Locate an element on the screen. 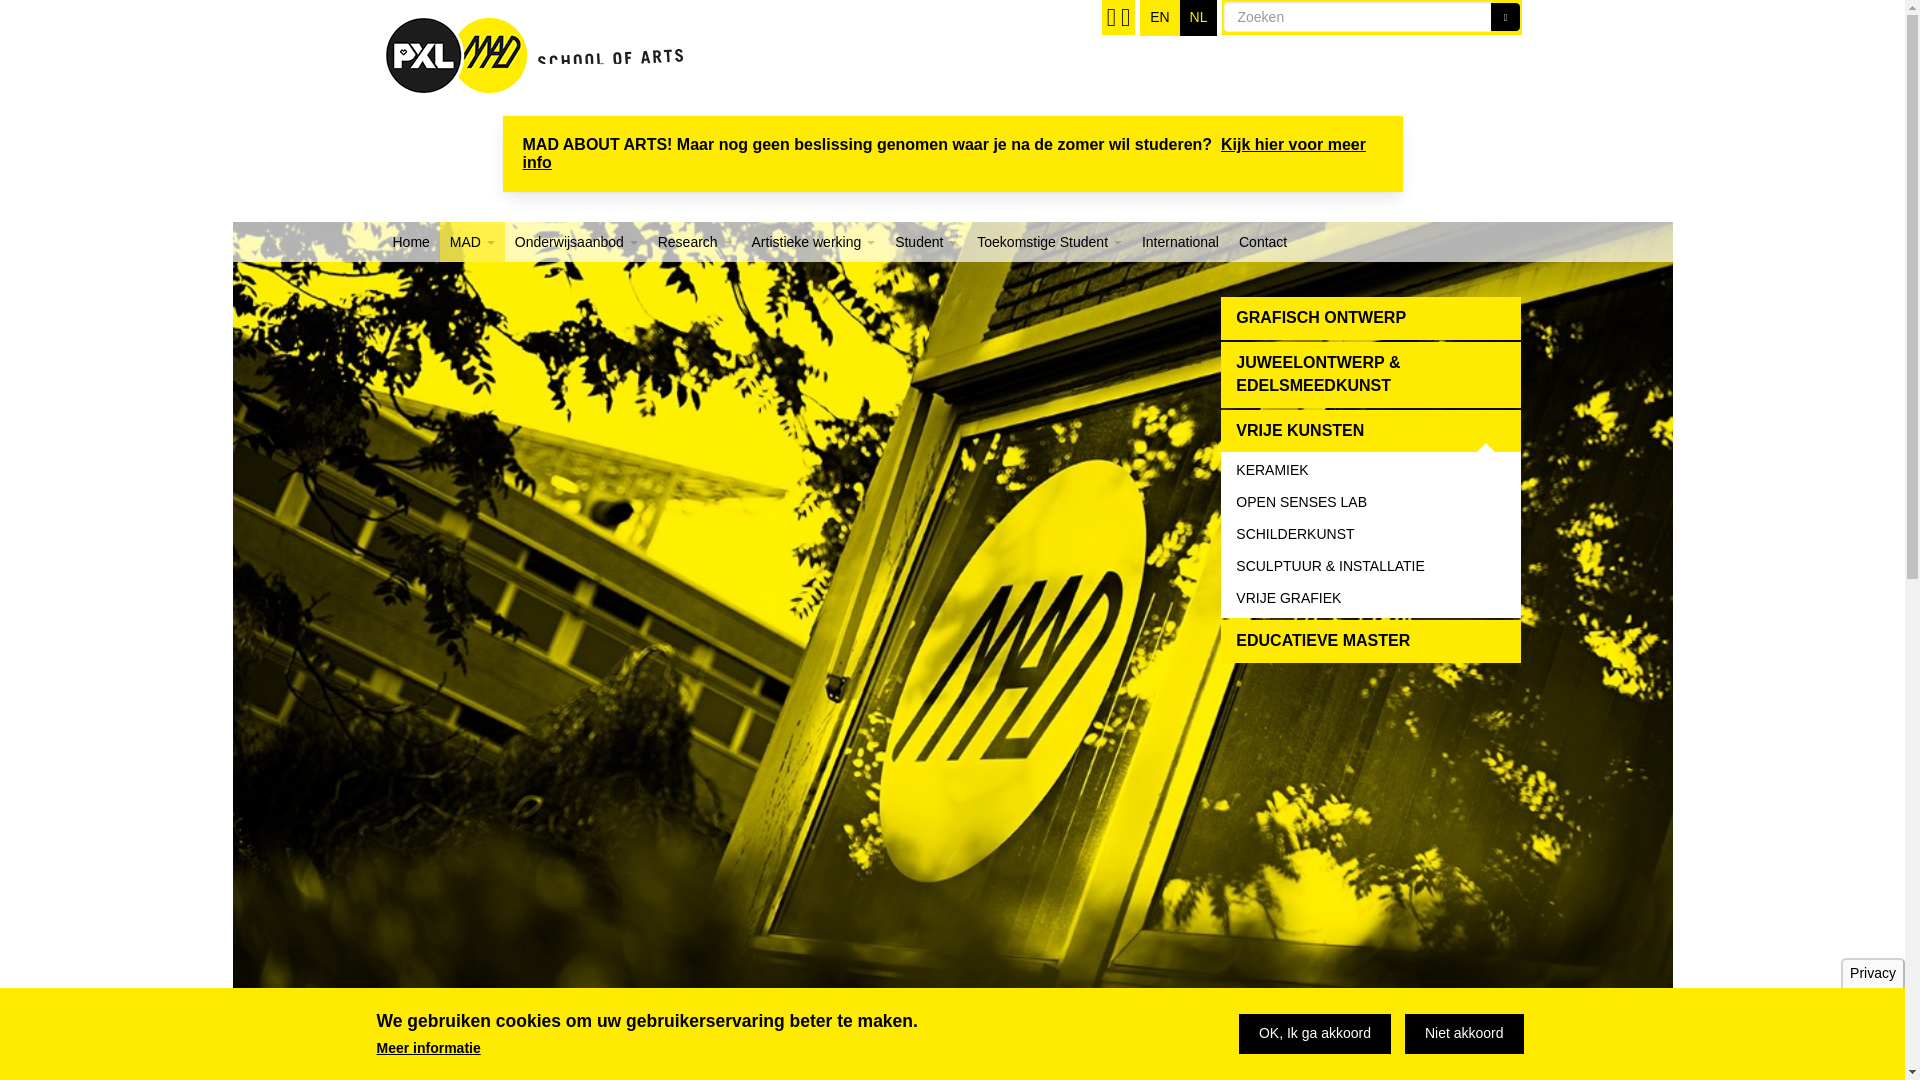 This screenshot has height=1080, width=1920. Kijk hier voor meer info is located at coordinates (944, 153).